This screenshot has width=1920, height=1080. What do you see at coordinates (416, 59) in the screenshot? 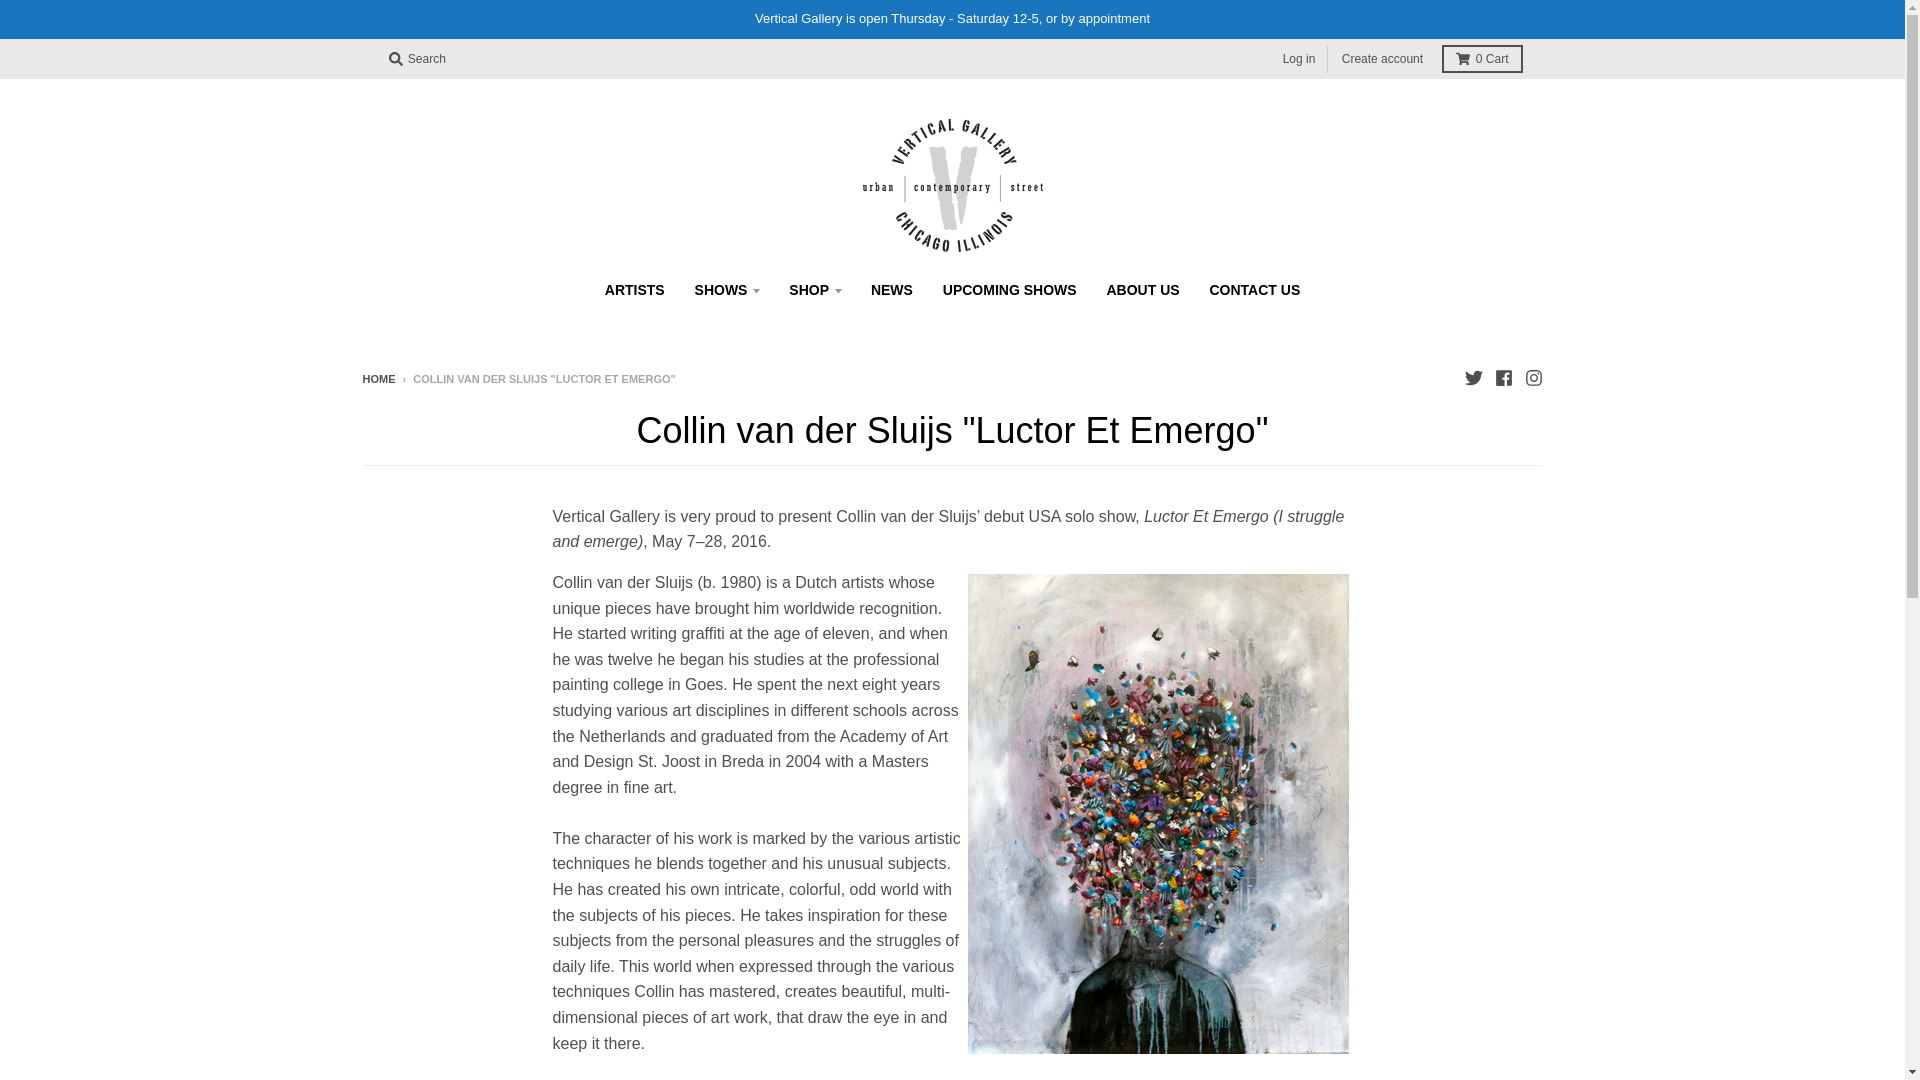
I see `Search` at bounding box center [416, 59].